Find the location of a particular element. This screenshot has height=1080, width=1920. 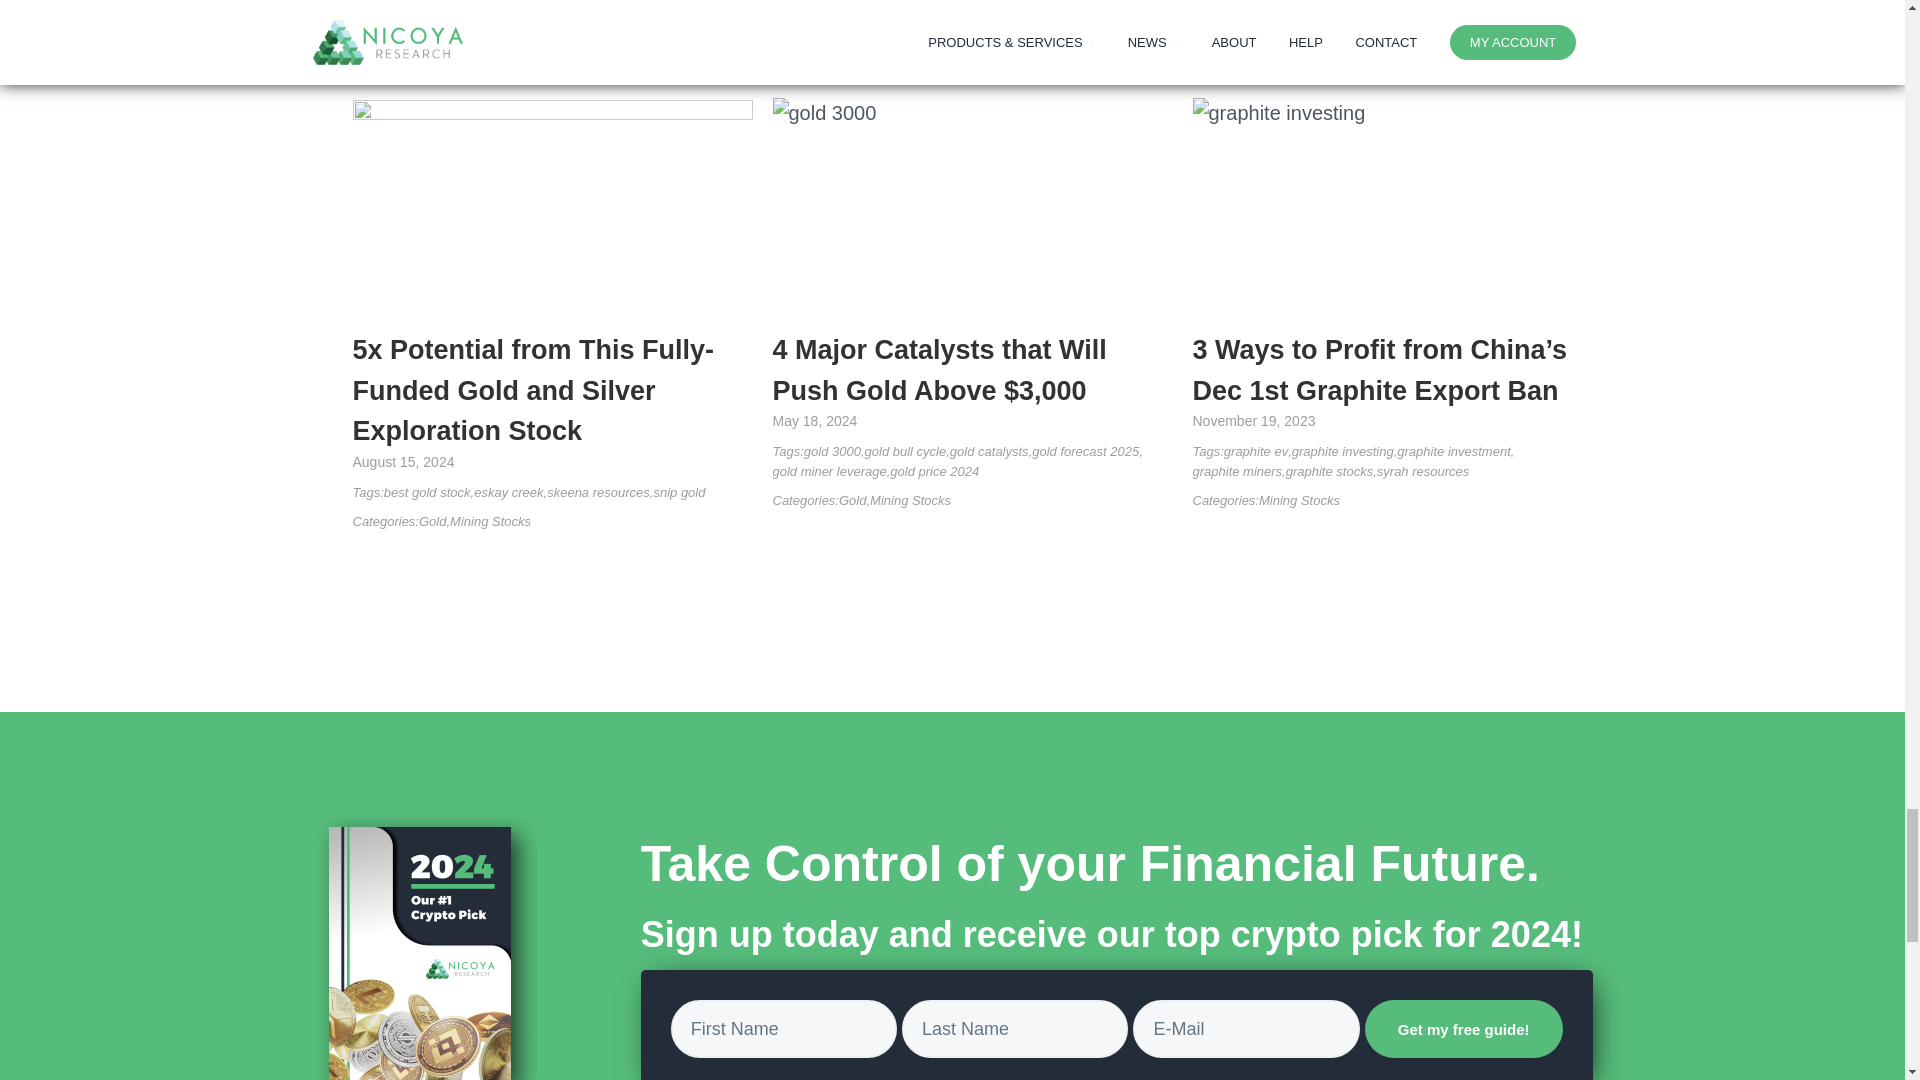

Get my free guide! is located at coordinates (1464, 1029).